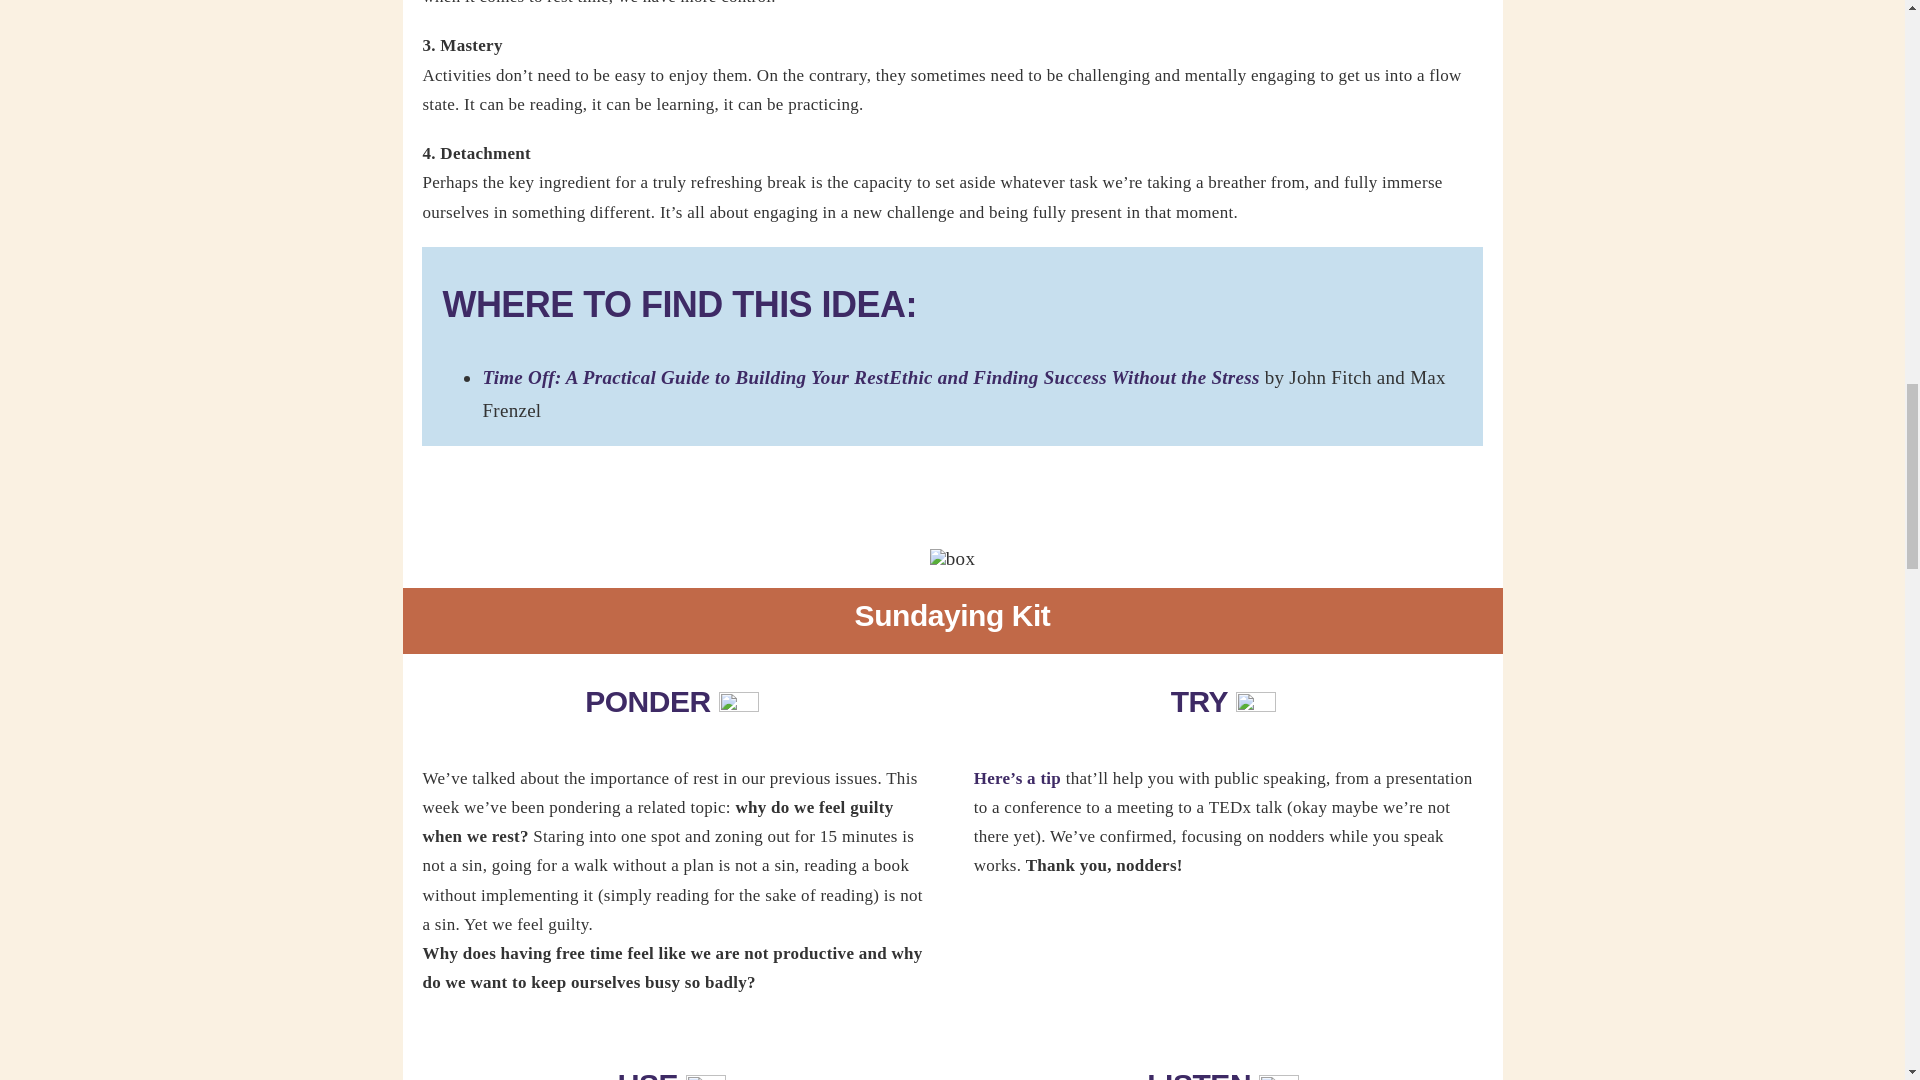 This screenshot has height=1080, width=1920. I want to click on Sundaying Kit, so click(951, 620).